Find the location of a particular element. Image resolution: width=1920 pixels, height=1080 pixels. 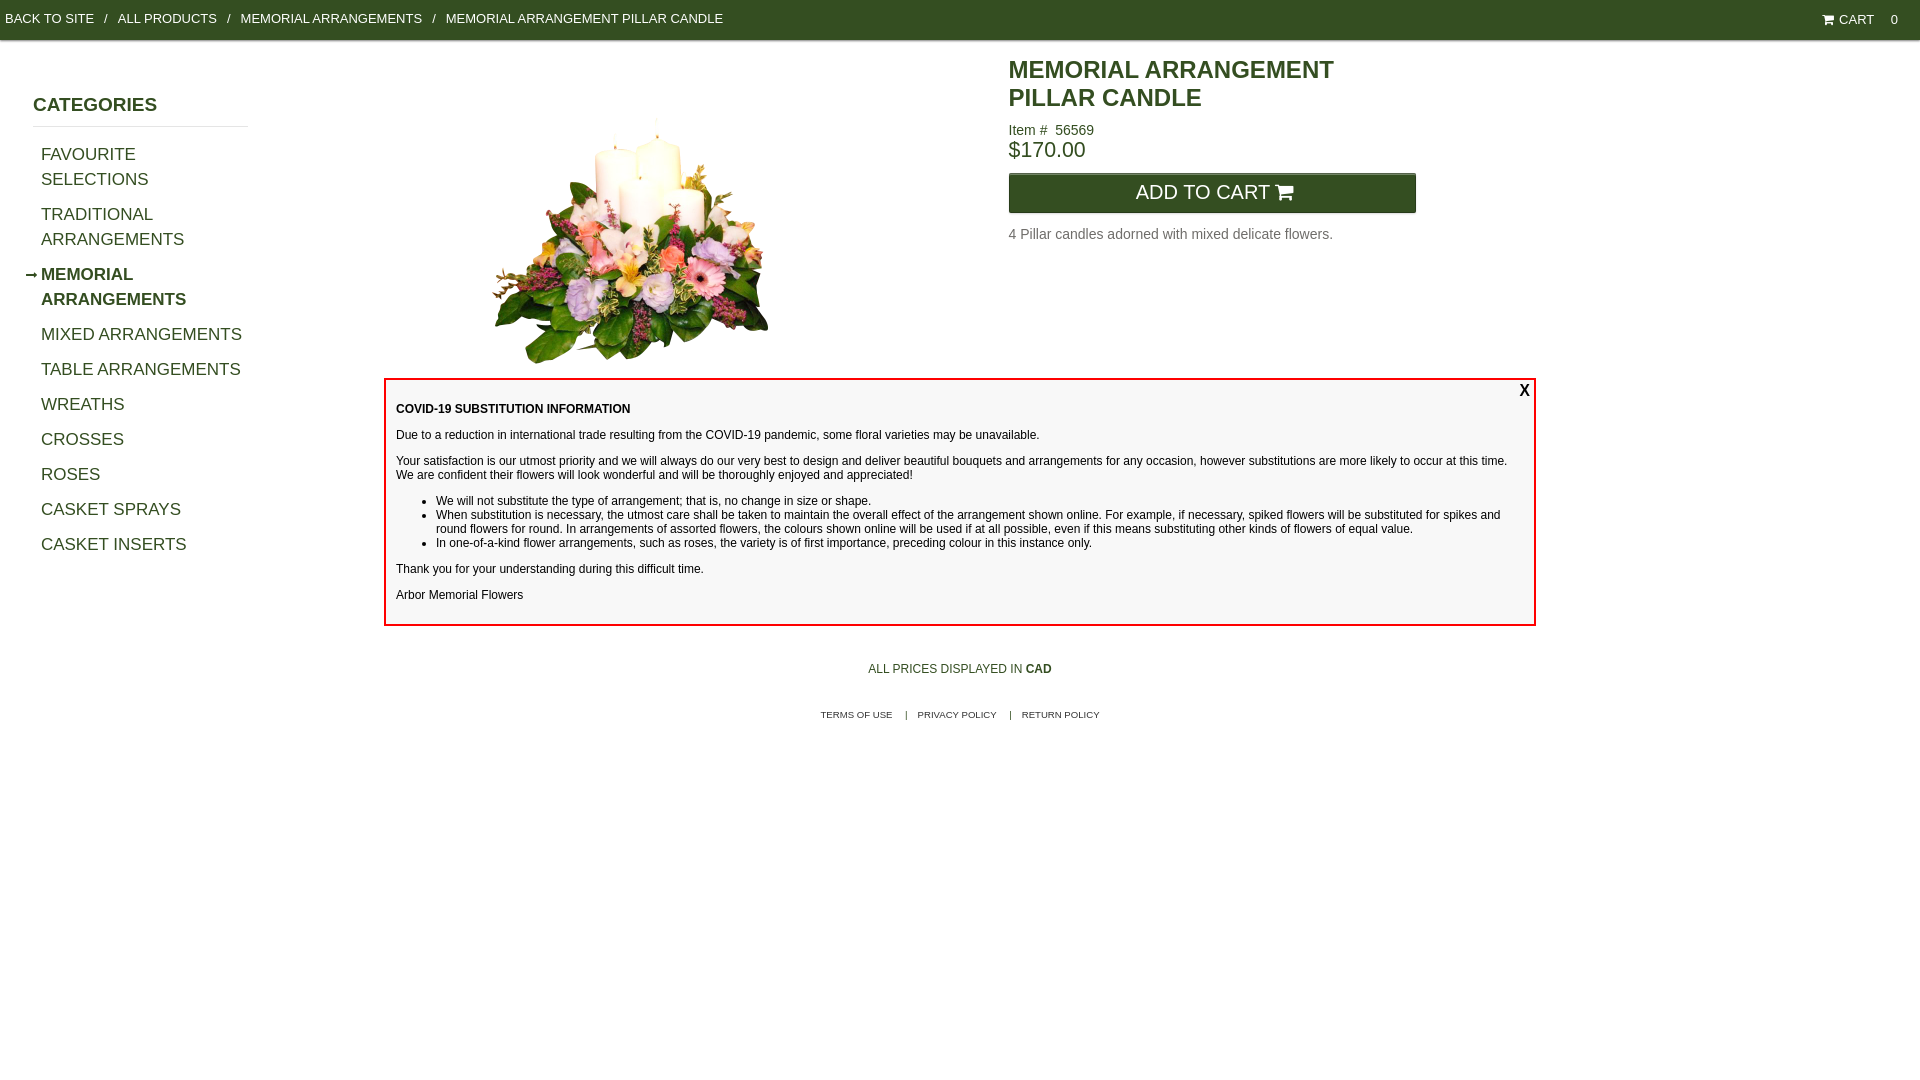

Memorial Arrangement For Urn Small is located at coordinates (790, 554).